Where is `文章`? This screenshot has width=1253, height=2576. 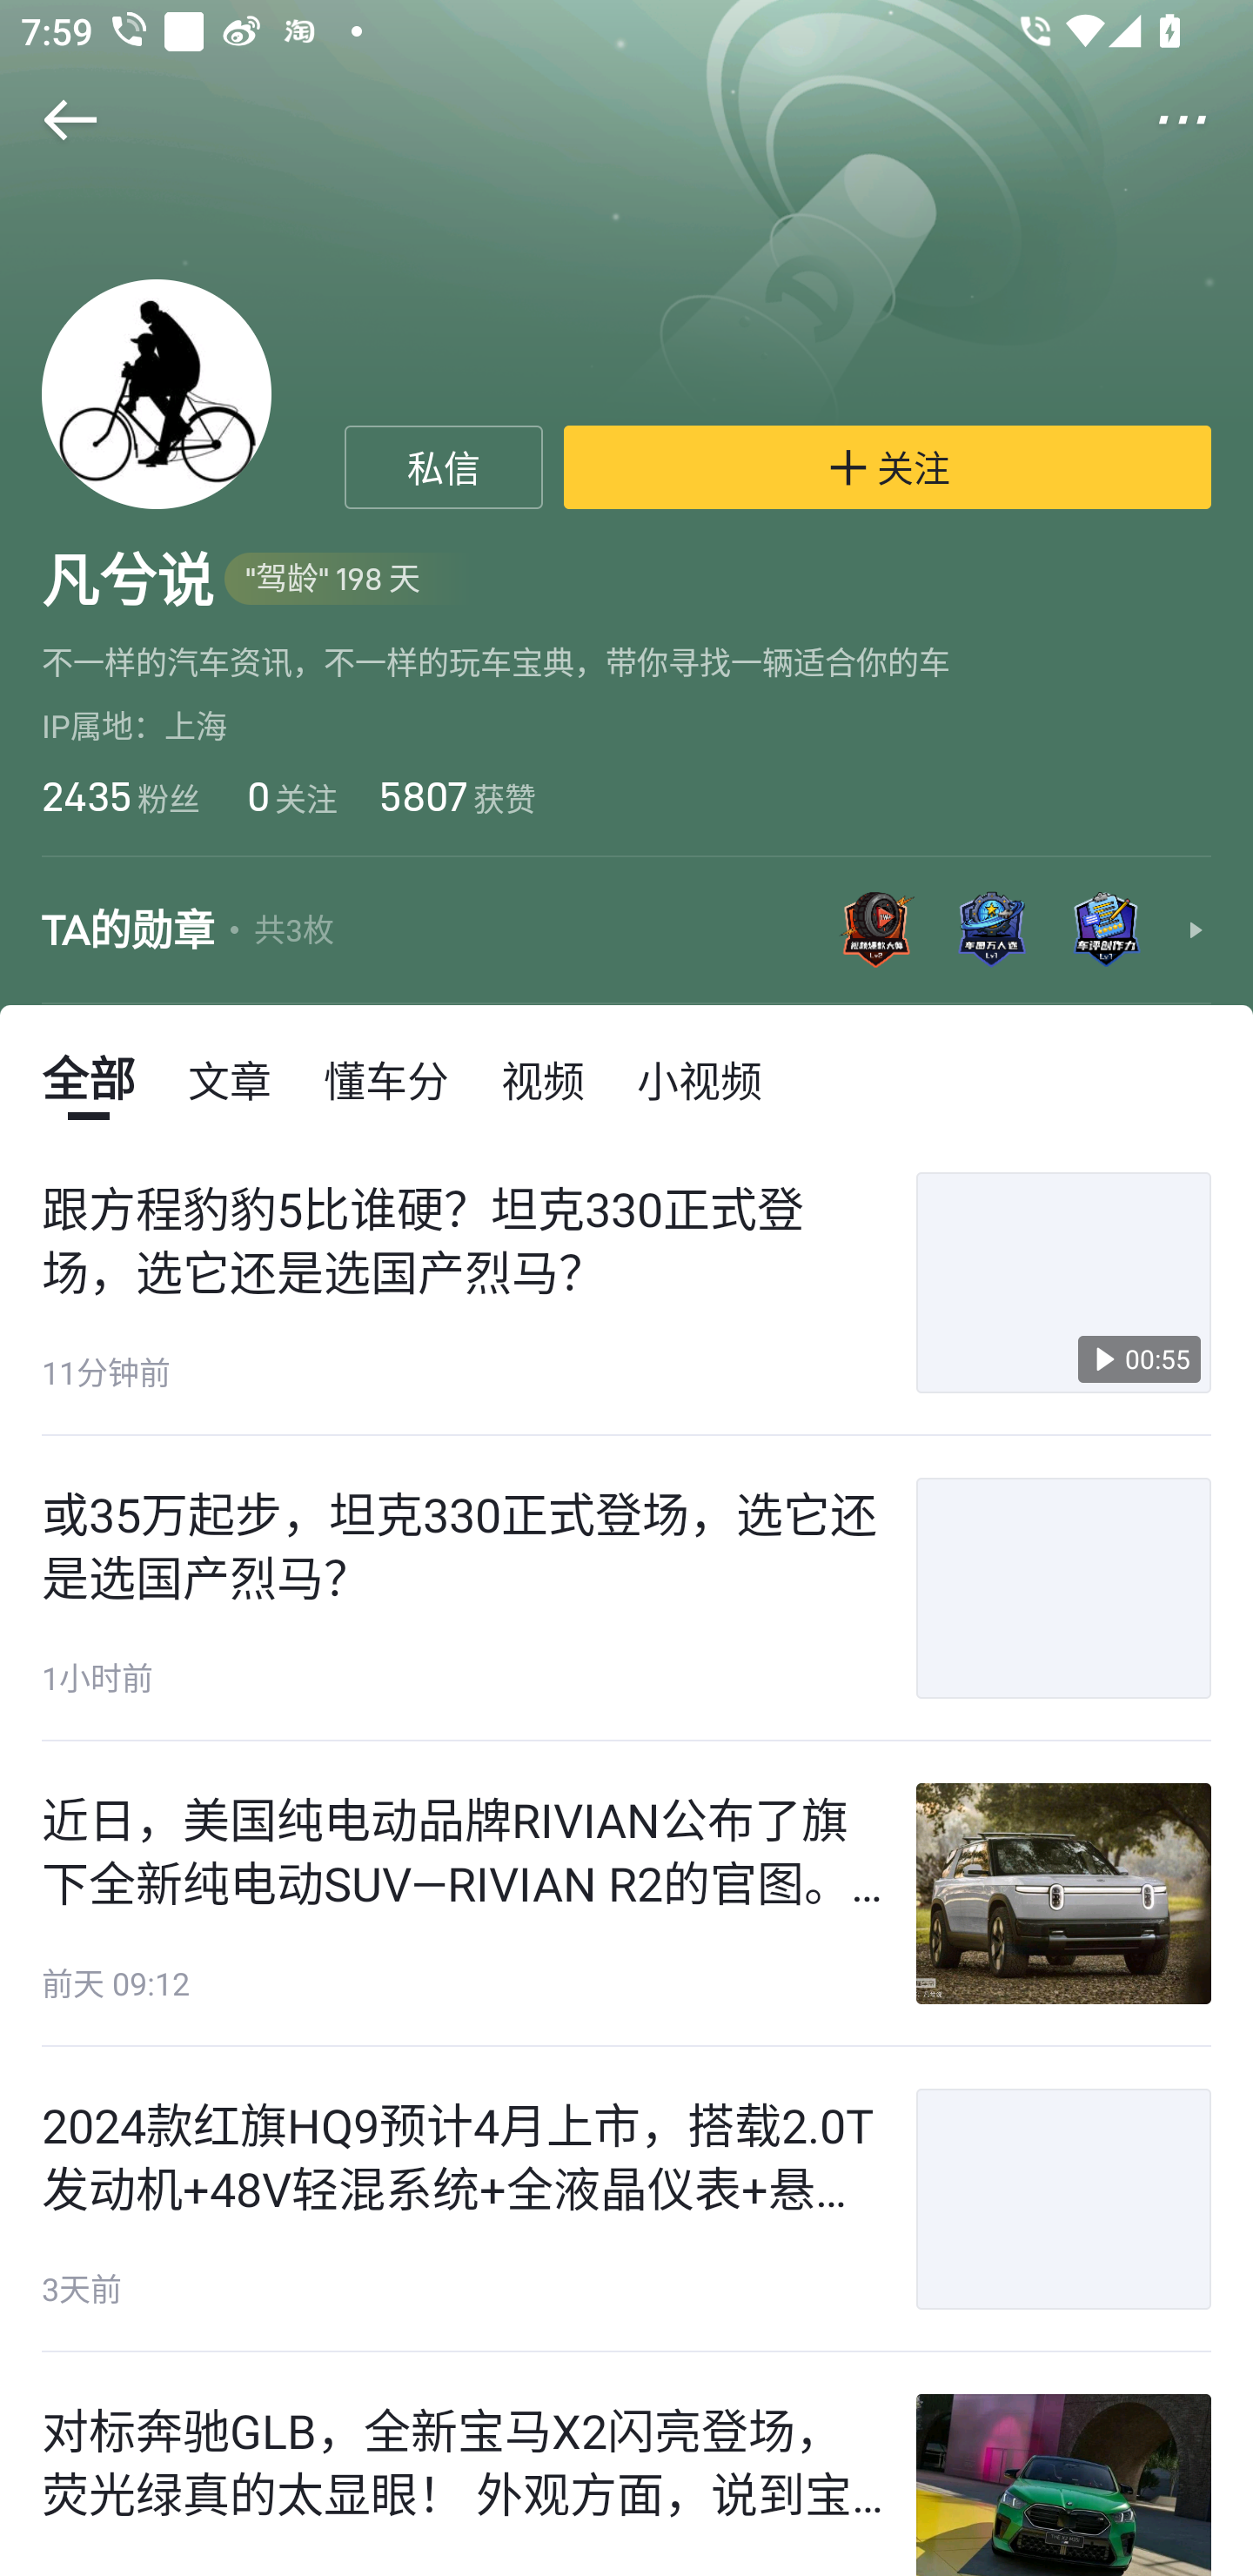
文章 is located at coordinates (230, 1077).